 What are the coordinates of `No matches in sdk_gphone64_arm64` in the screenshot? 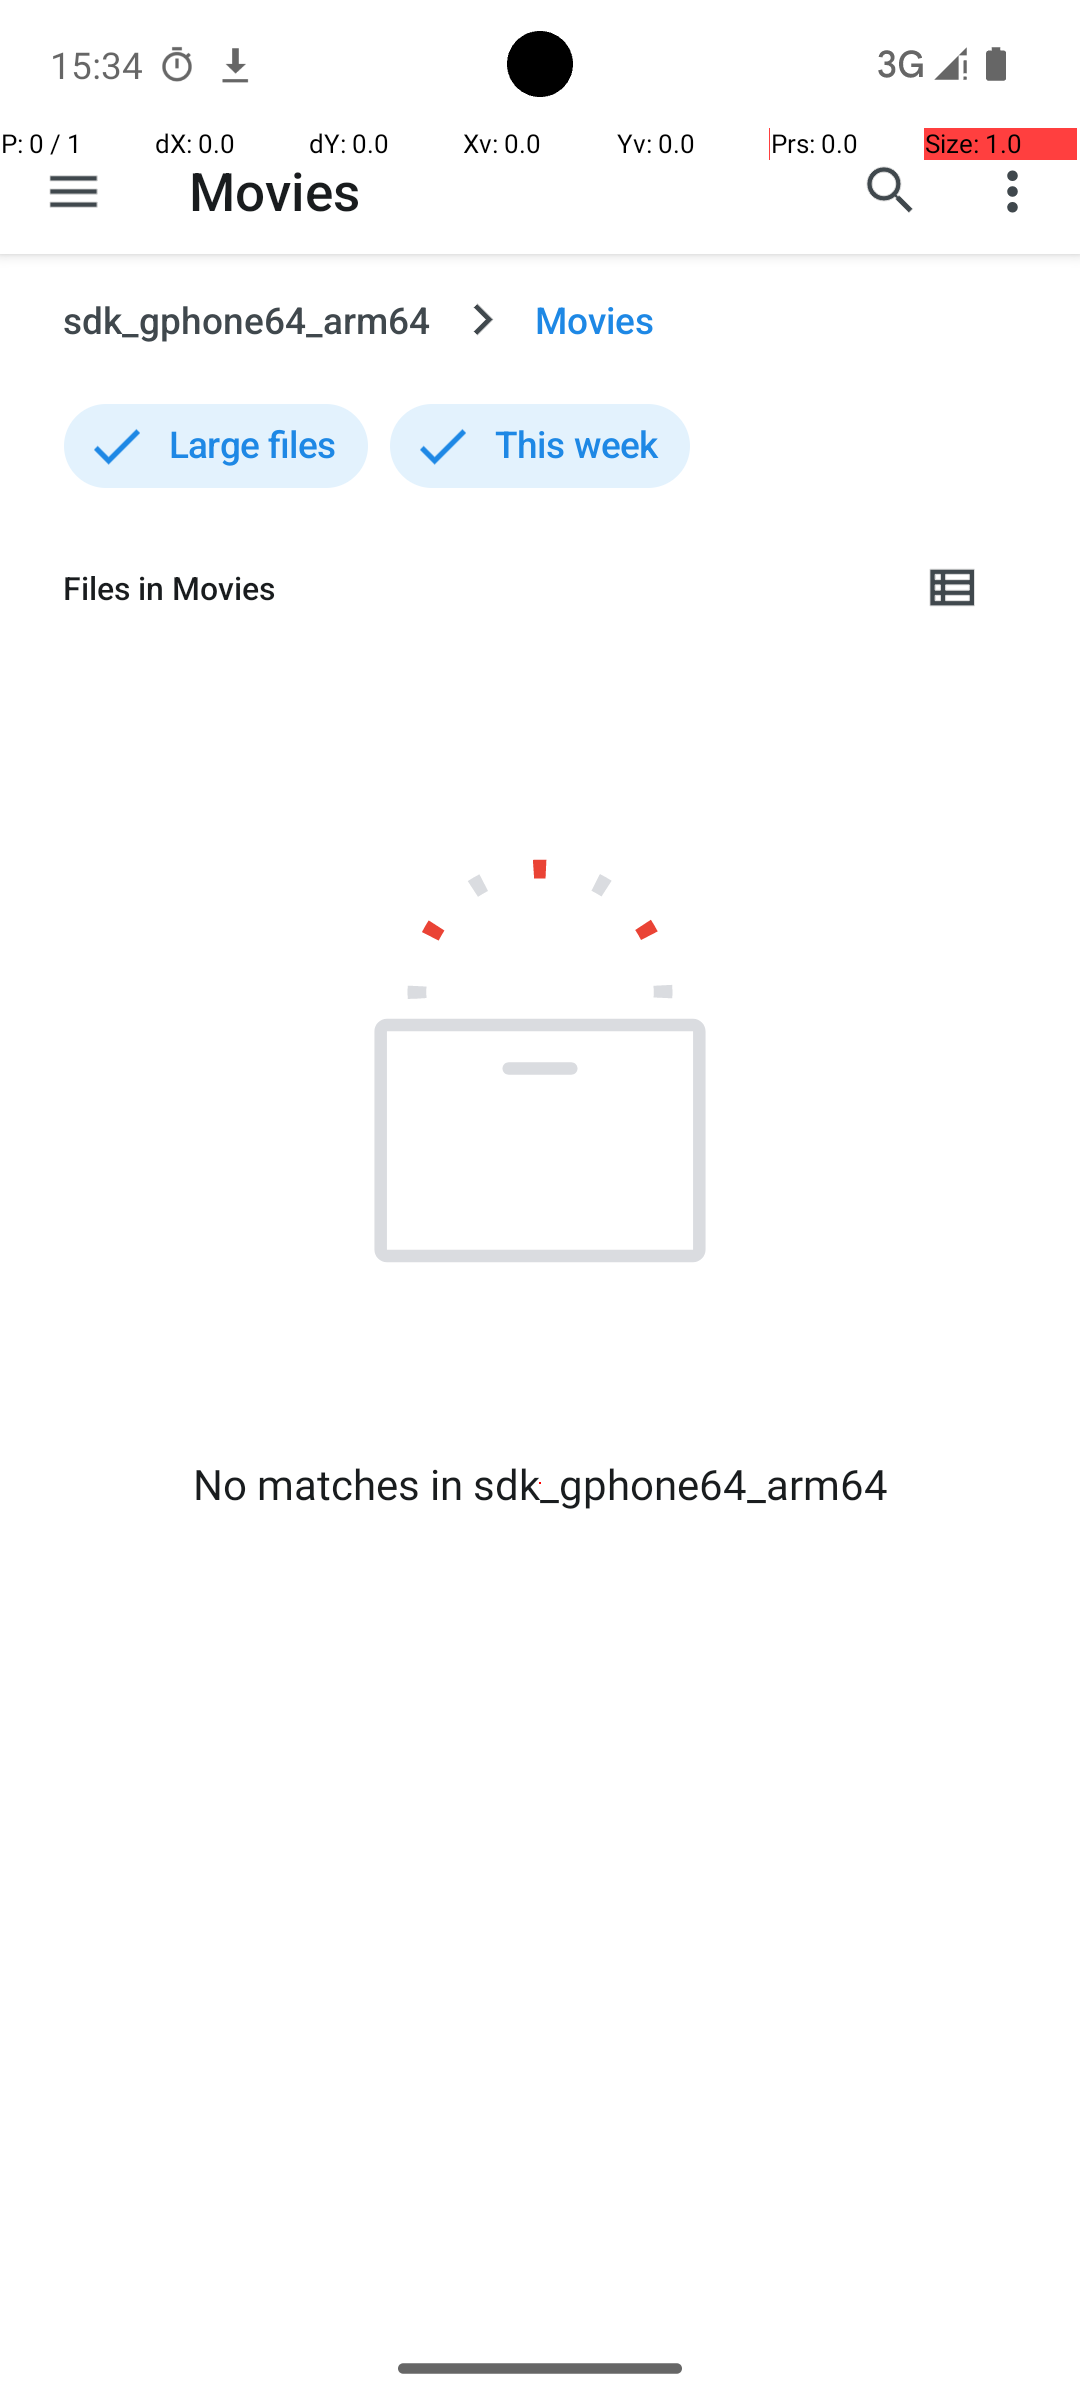 It's located at (540, 1484).